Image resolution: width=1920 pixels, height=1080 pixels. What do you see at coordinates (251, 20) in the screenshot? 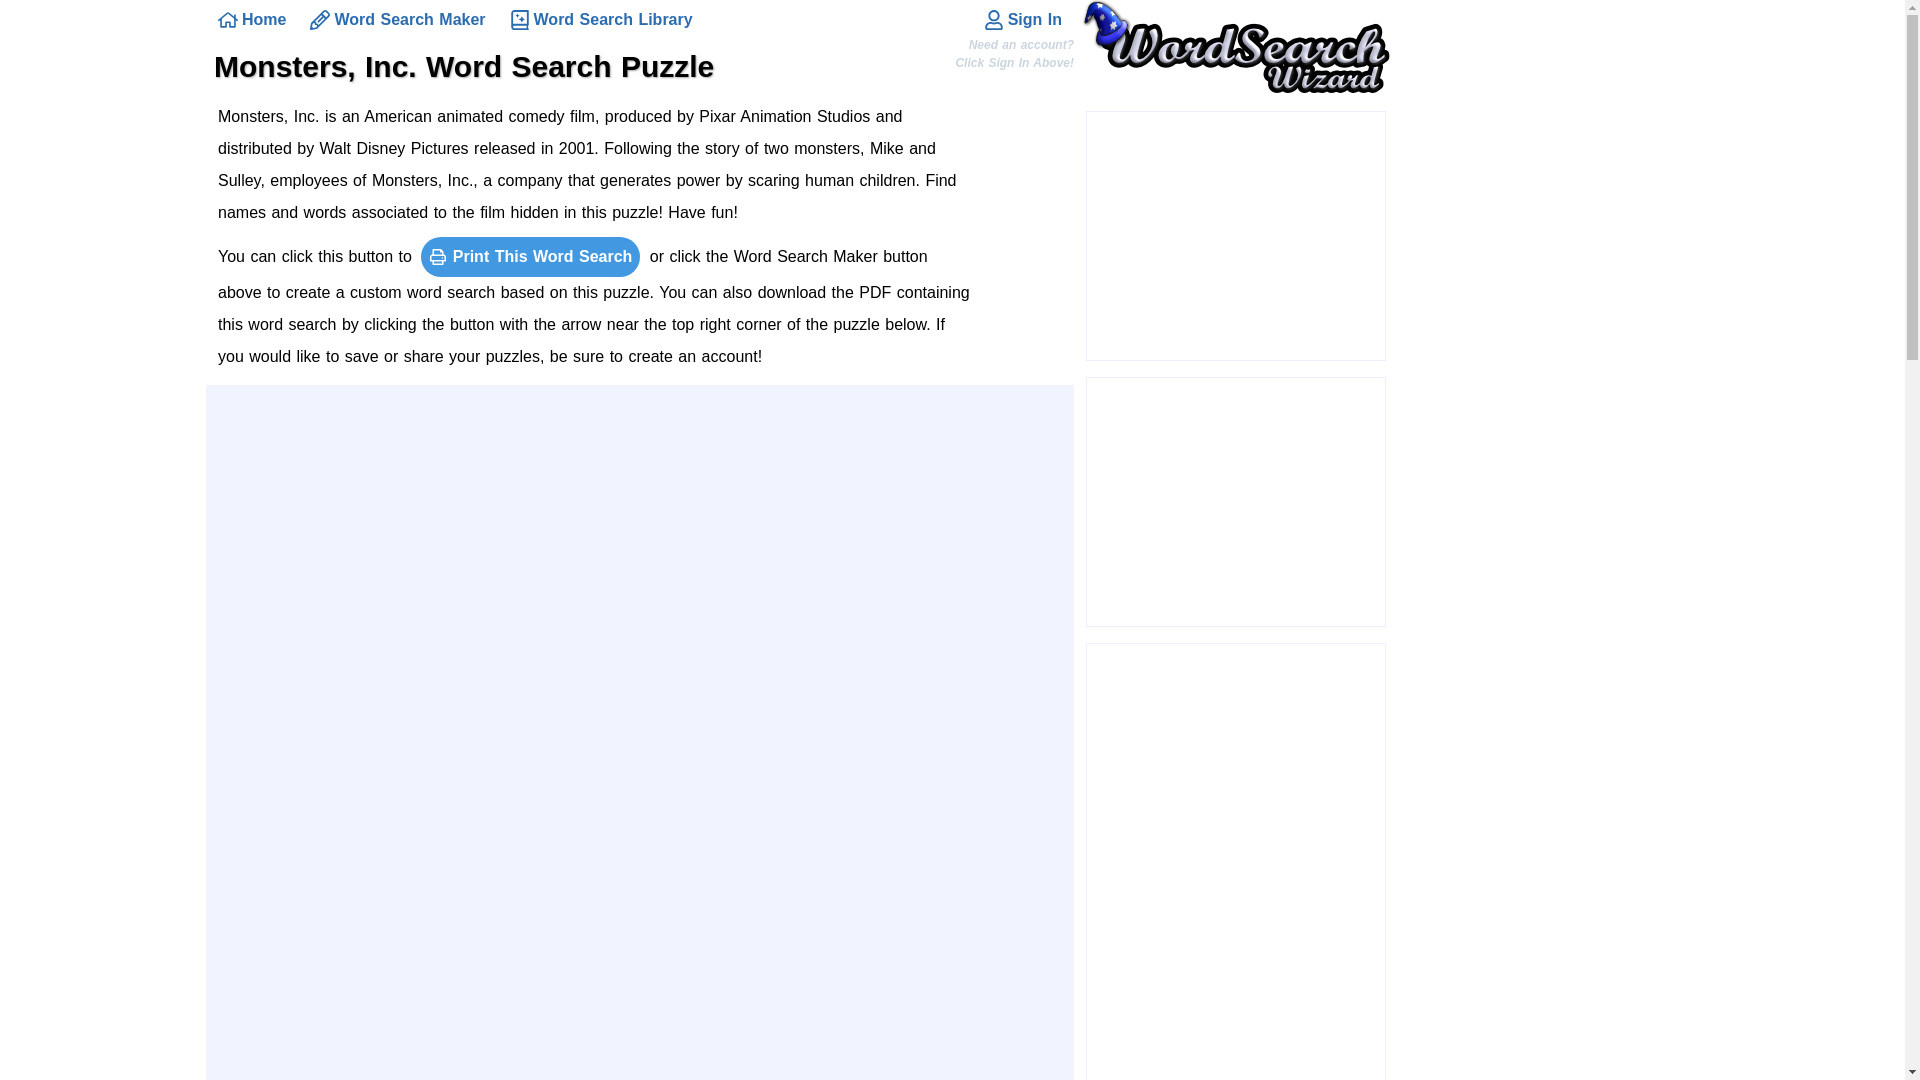
I see `Home` at bounding box center [251, 20].